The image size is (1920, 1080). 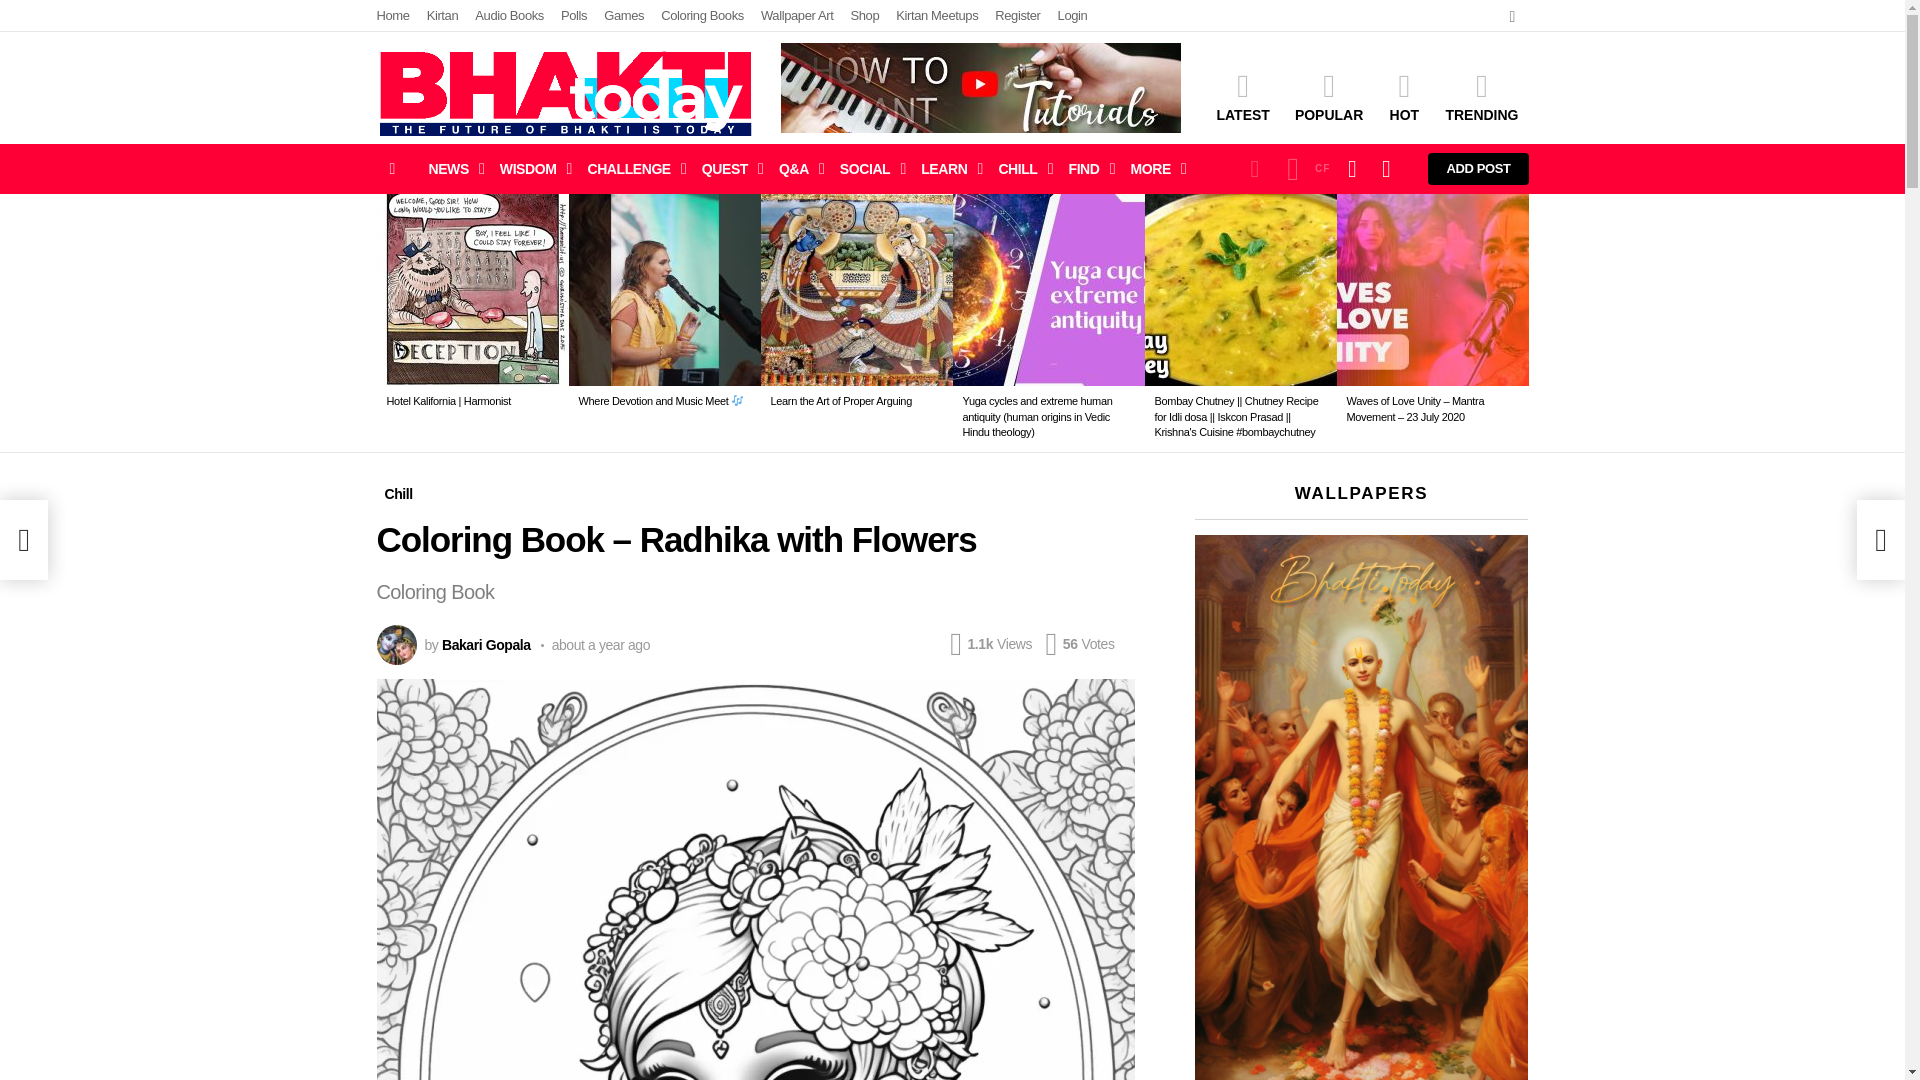 I want to click on Wallpaper Art, so click(x=796, y=16).